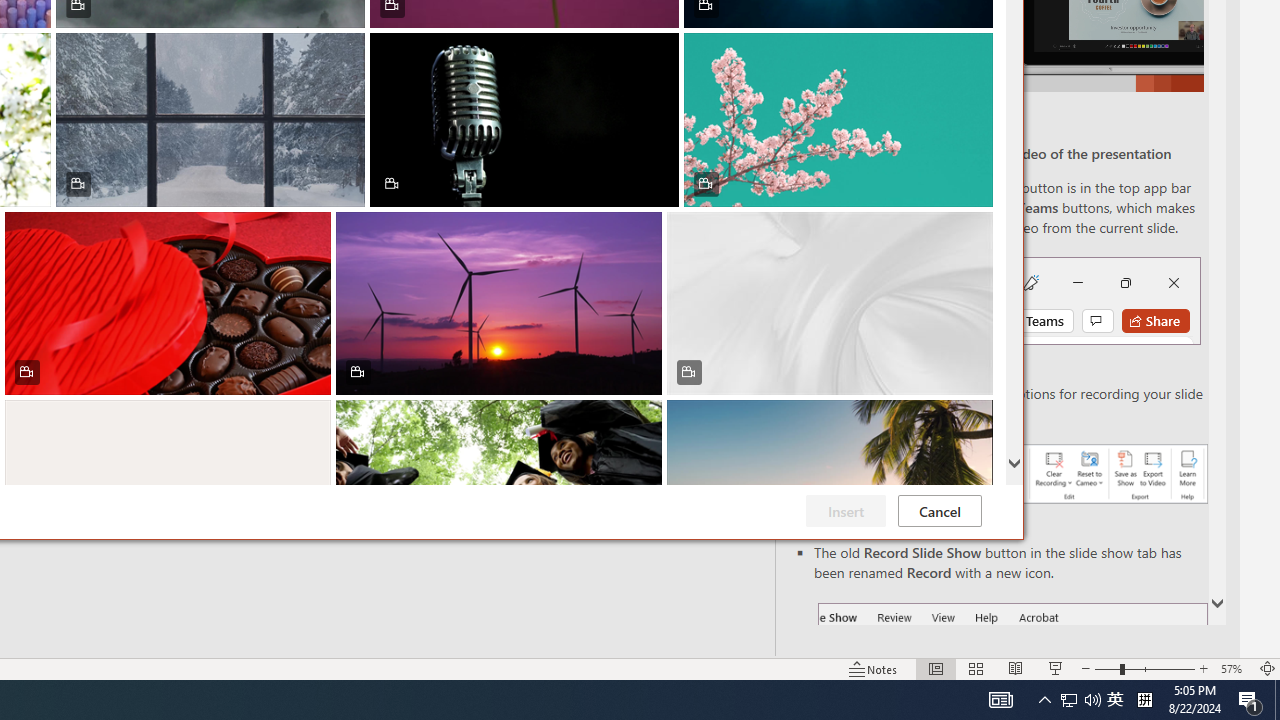 Image resolution: width=1280 pixels, height=720 pixels. Describe the element at coordinates (940, 511) in the screenshot. I see `Cancel` at that location.